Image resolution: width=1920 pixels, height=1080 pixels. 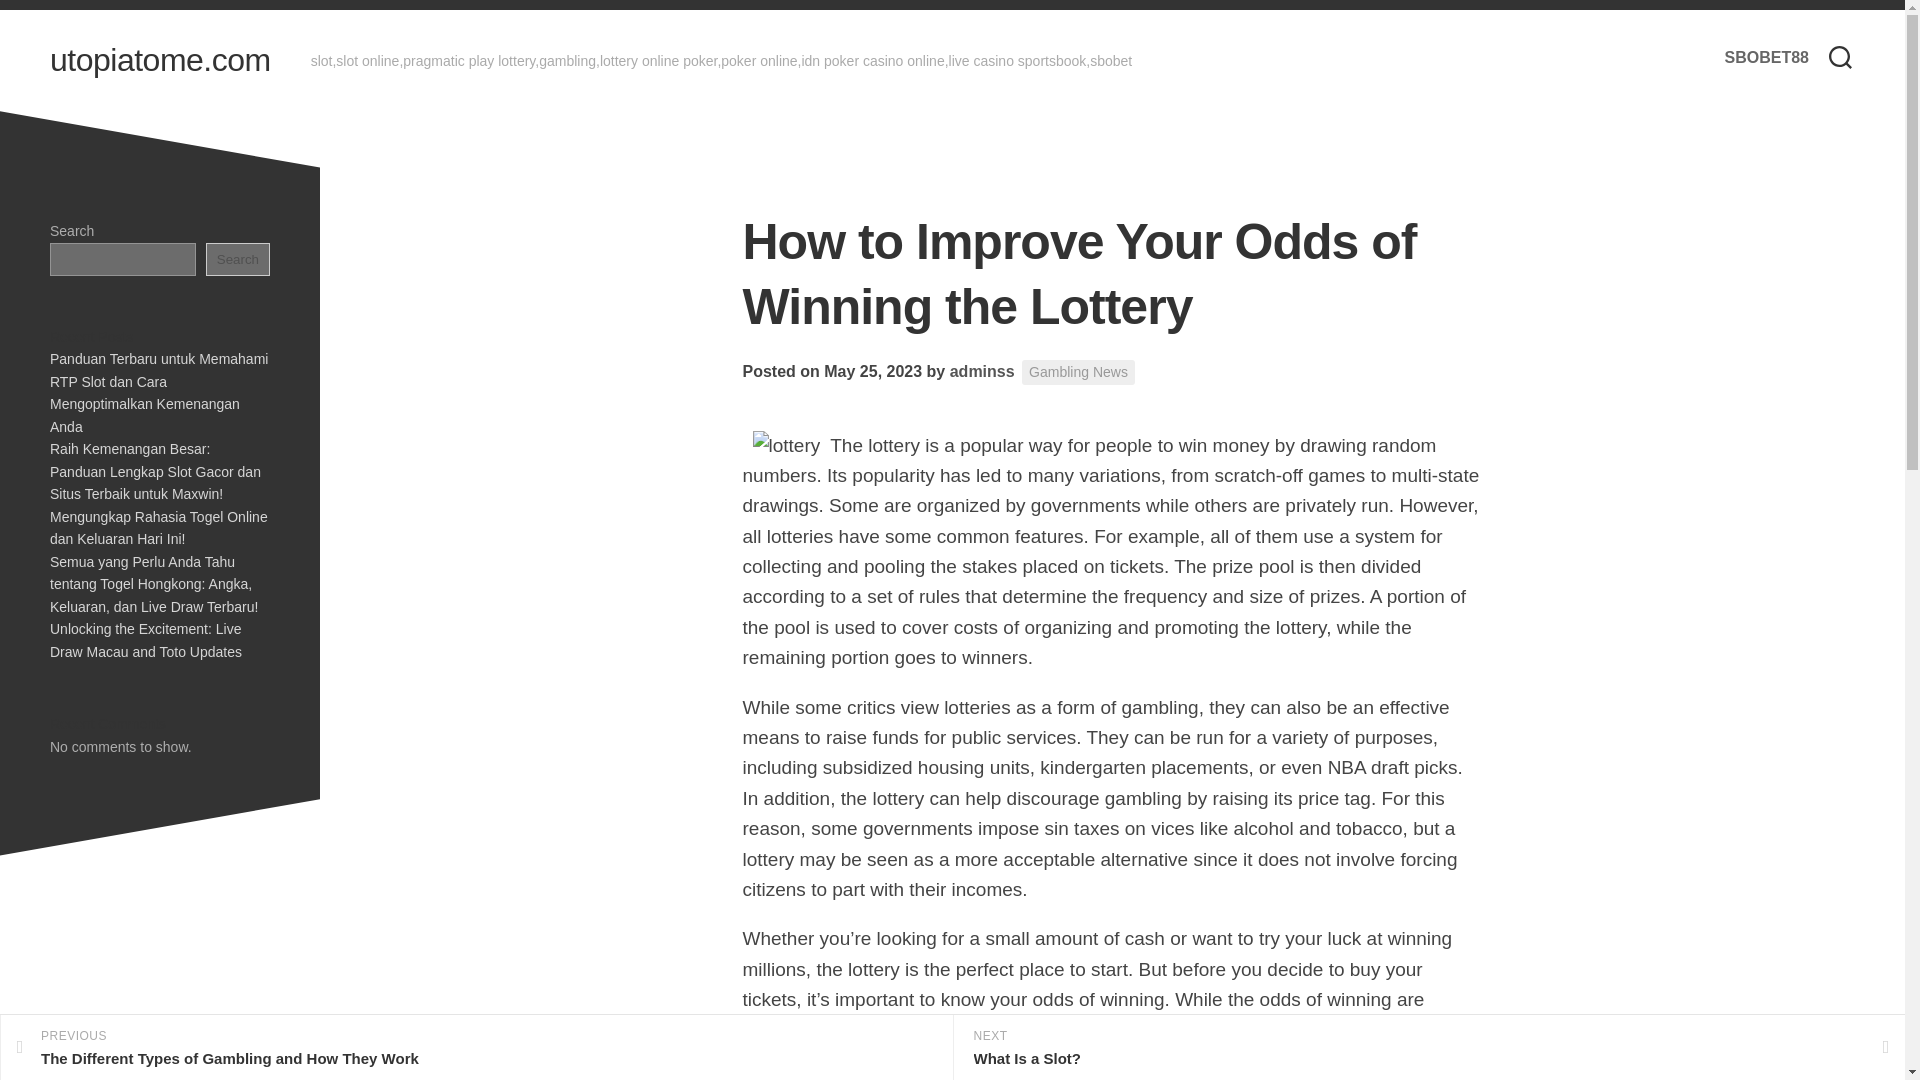 What do you see at coordinates (160, 60) in the screenshot?
I see `utopiatome.com` at bounding box center [160, 60].